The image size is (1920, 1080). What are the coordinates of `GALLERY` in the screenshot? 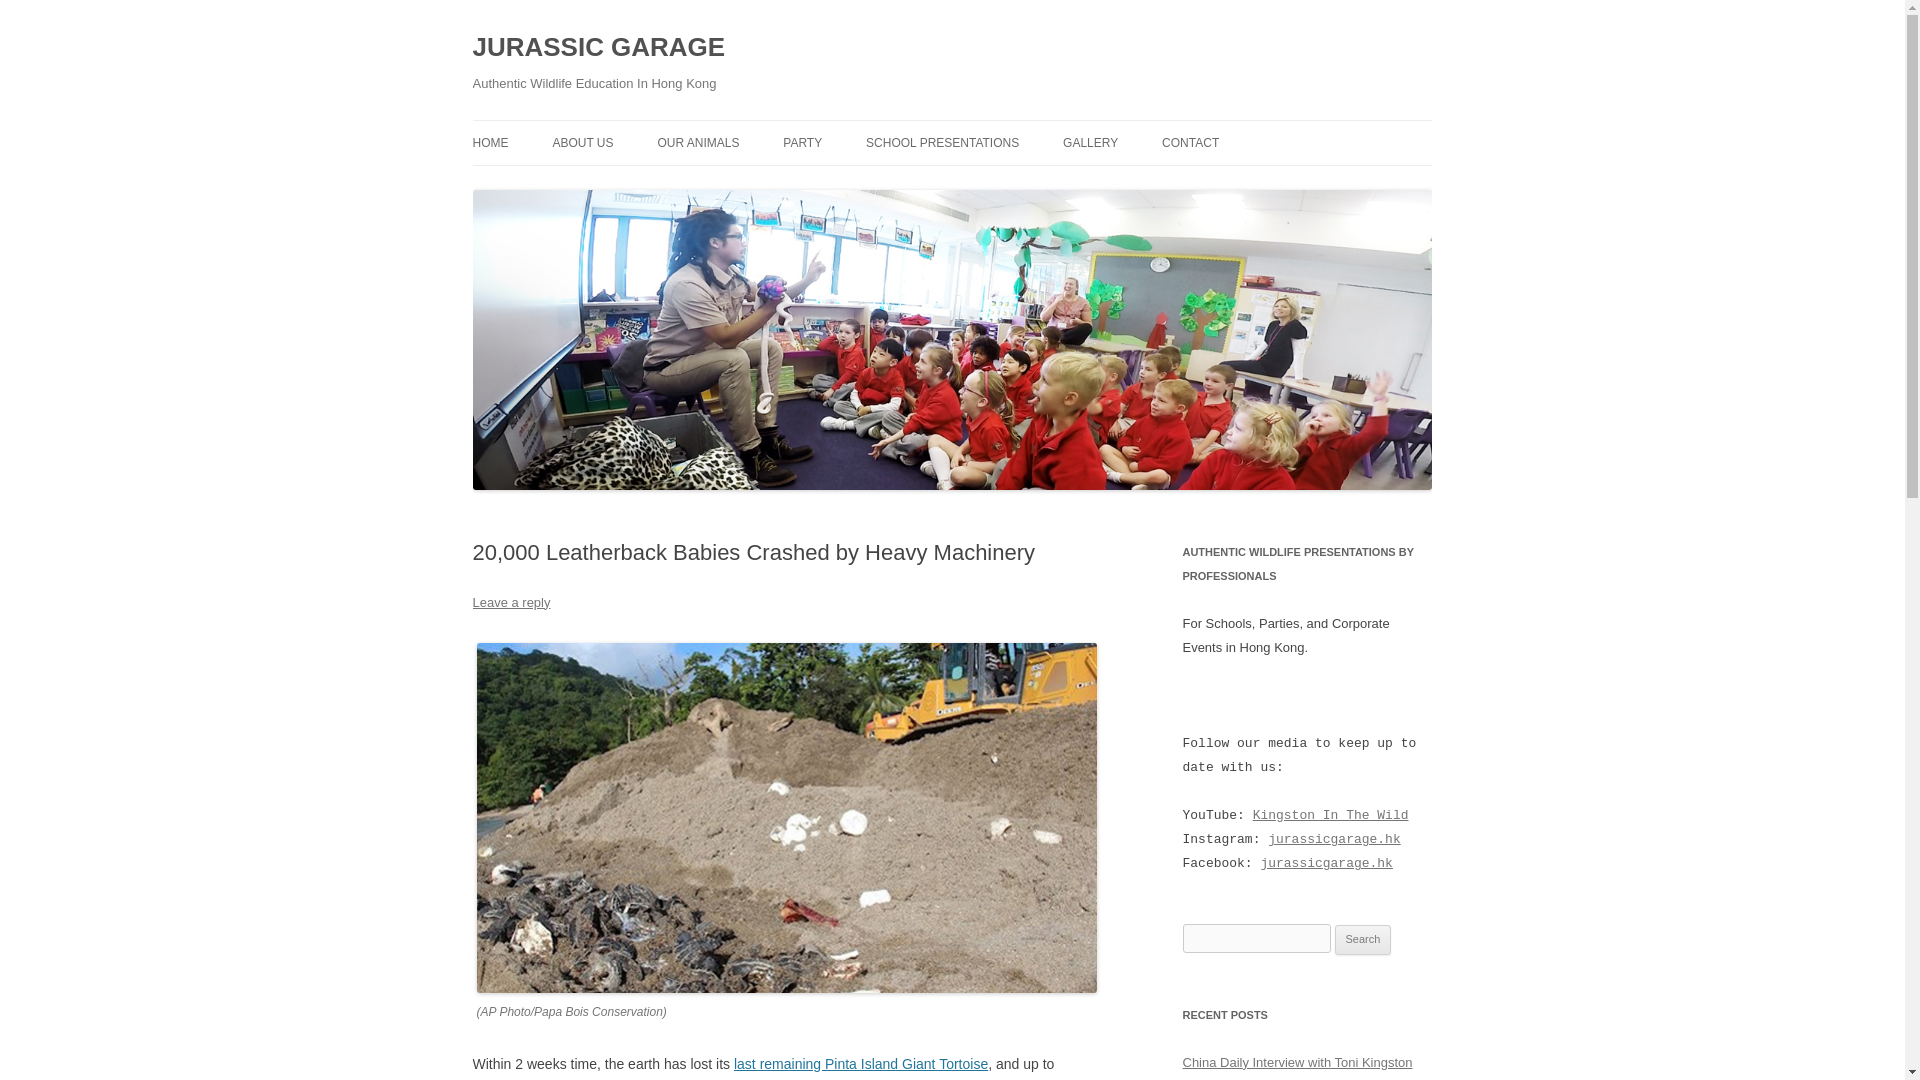 It's located at (1090, 142).